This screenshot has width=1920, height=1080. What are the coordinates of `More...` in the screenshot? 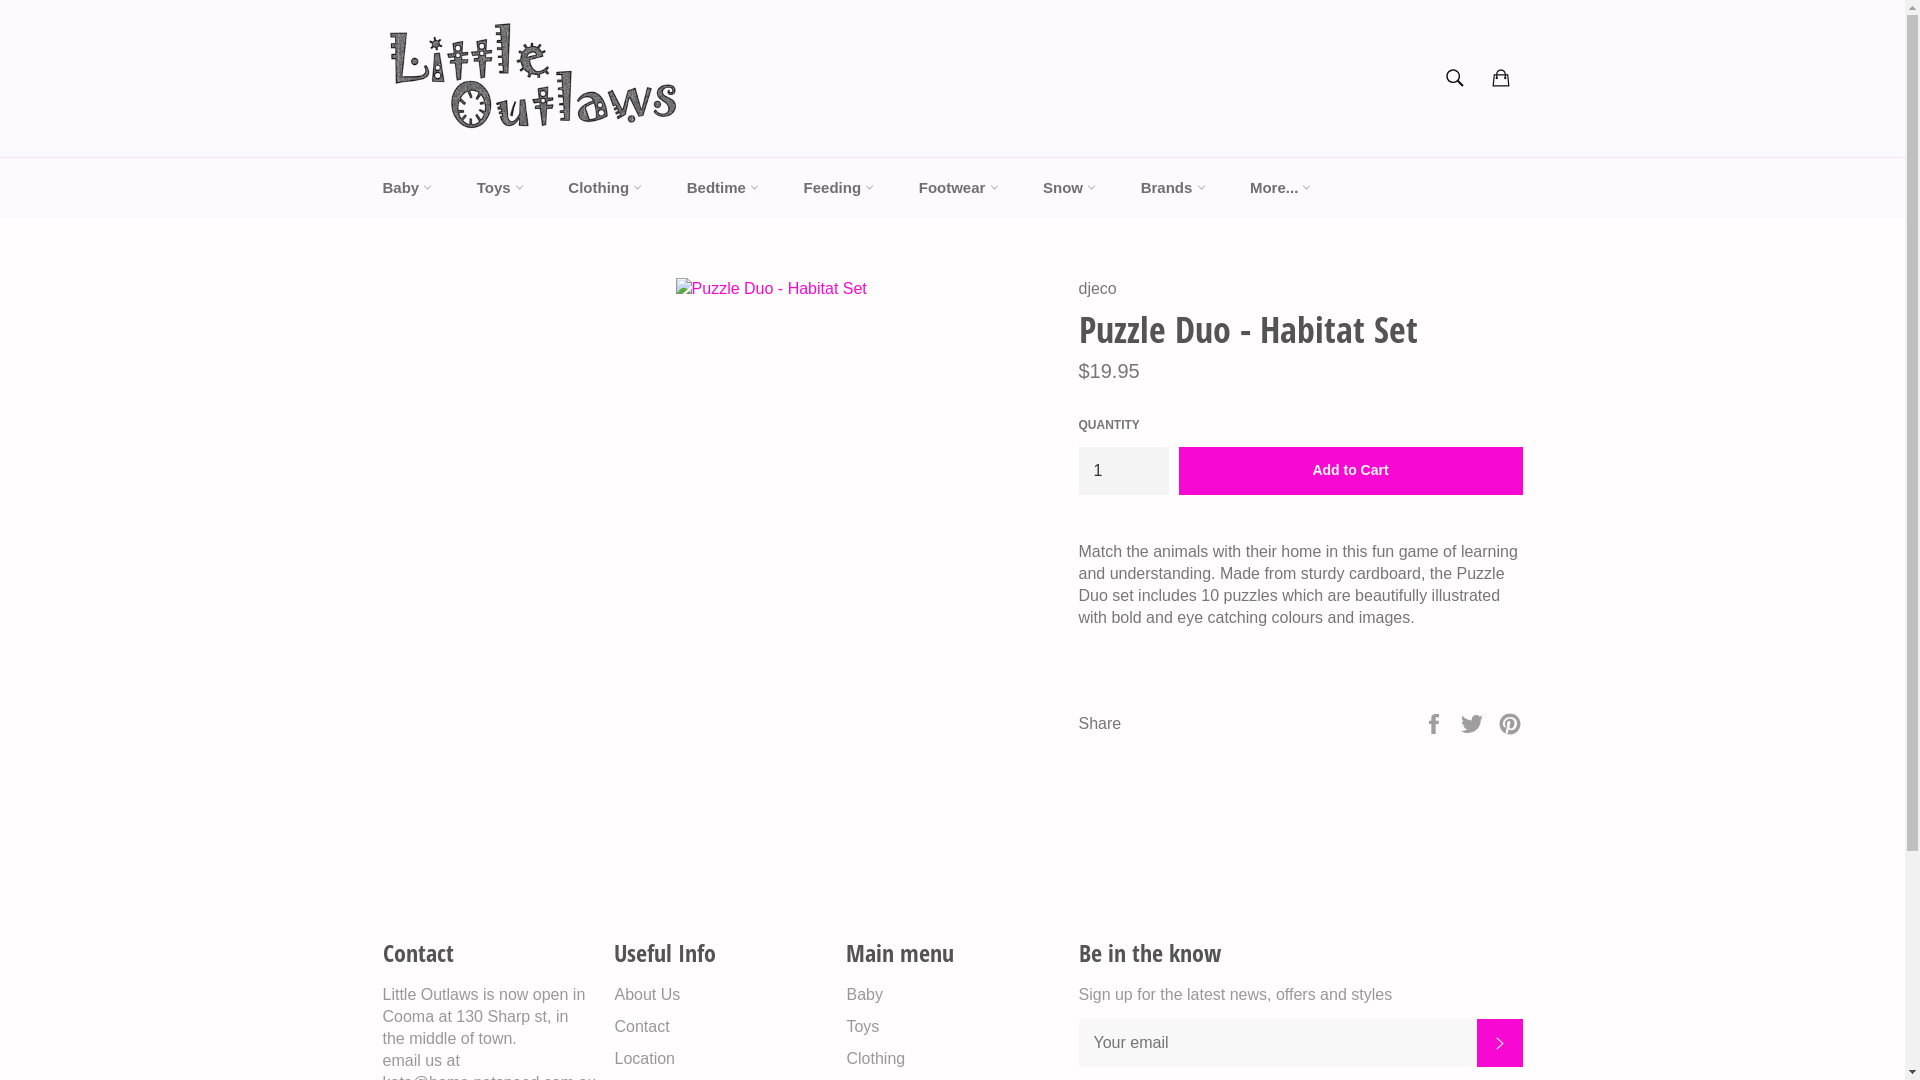 It's located at (1281, 188).